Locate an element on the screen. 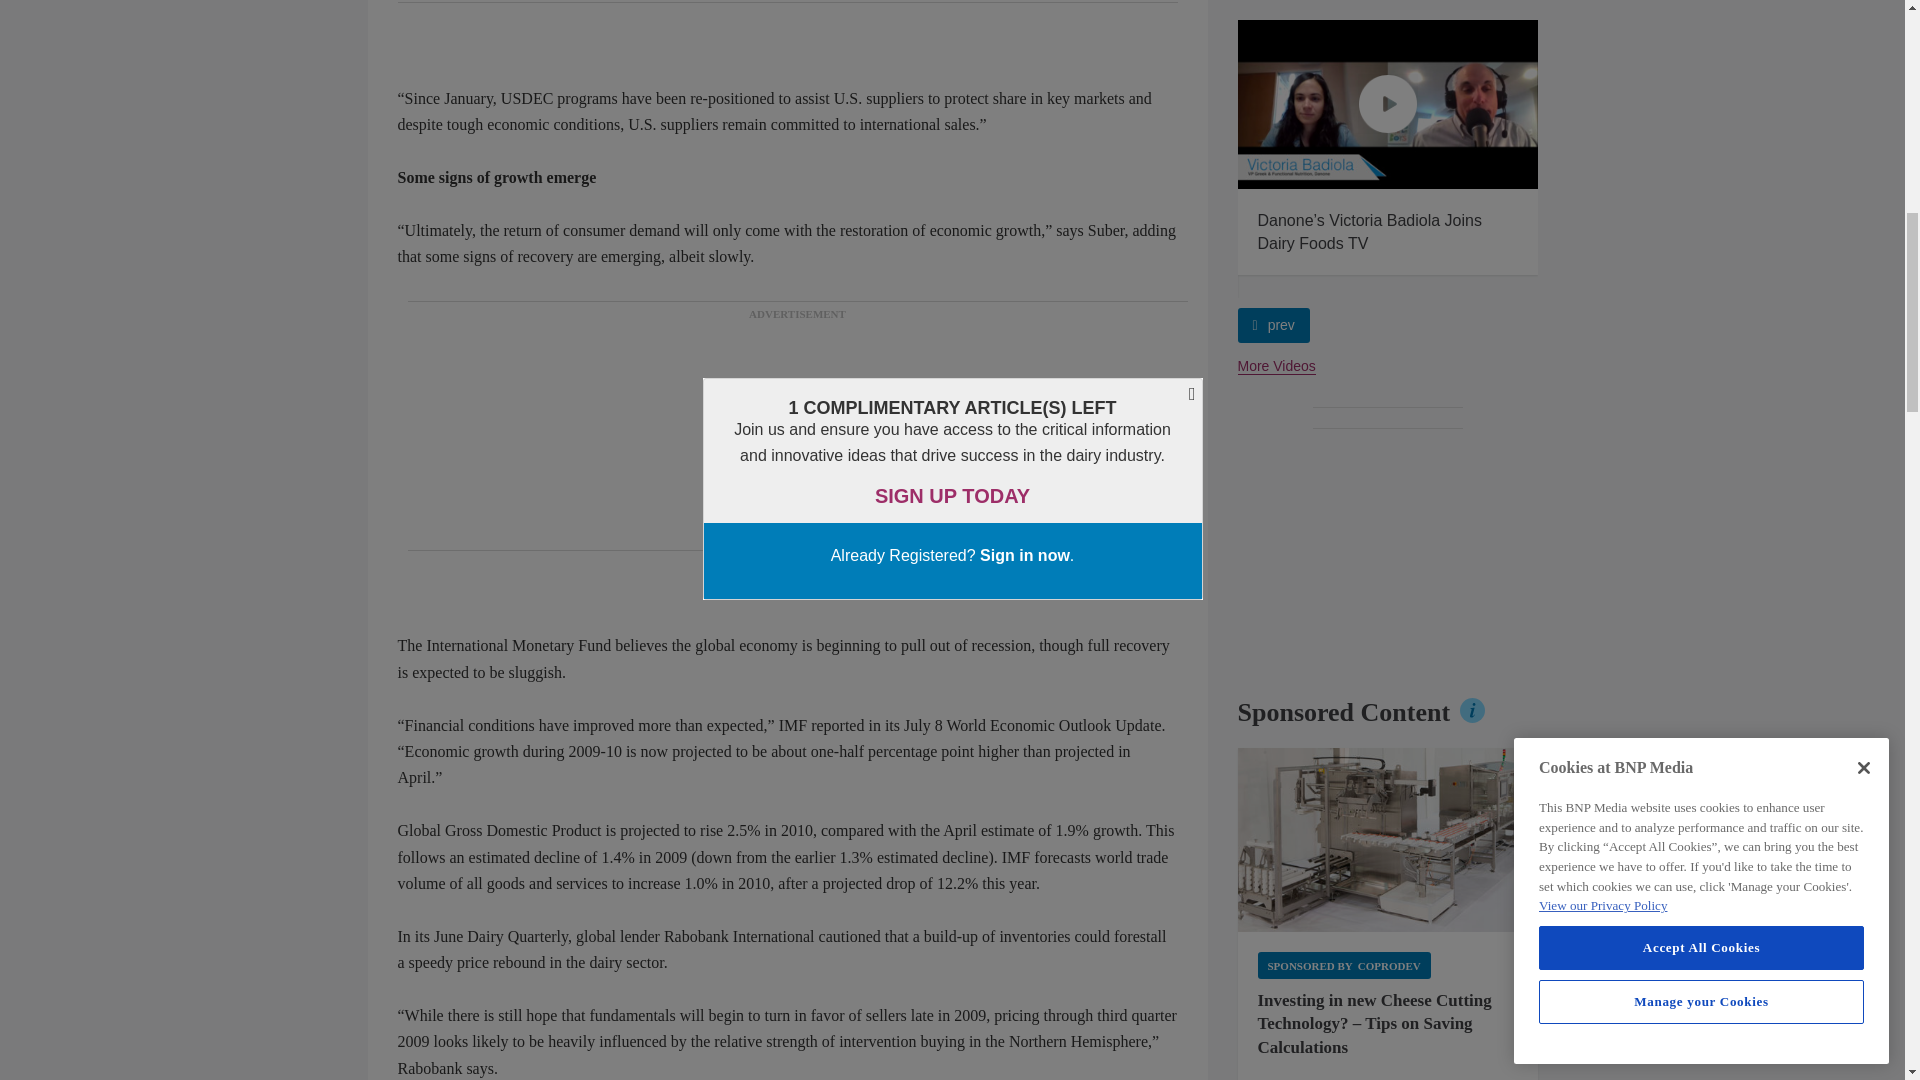 The width and height of the screenshot is (1920, 1080). Sponsored by CoProDev is located at coordinates (1344, 964).